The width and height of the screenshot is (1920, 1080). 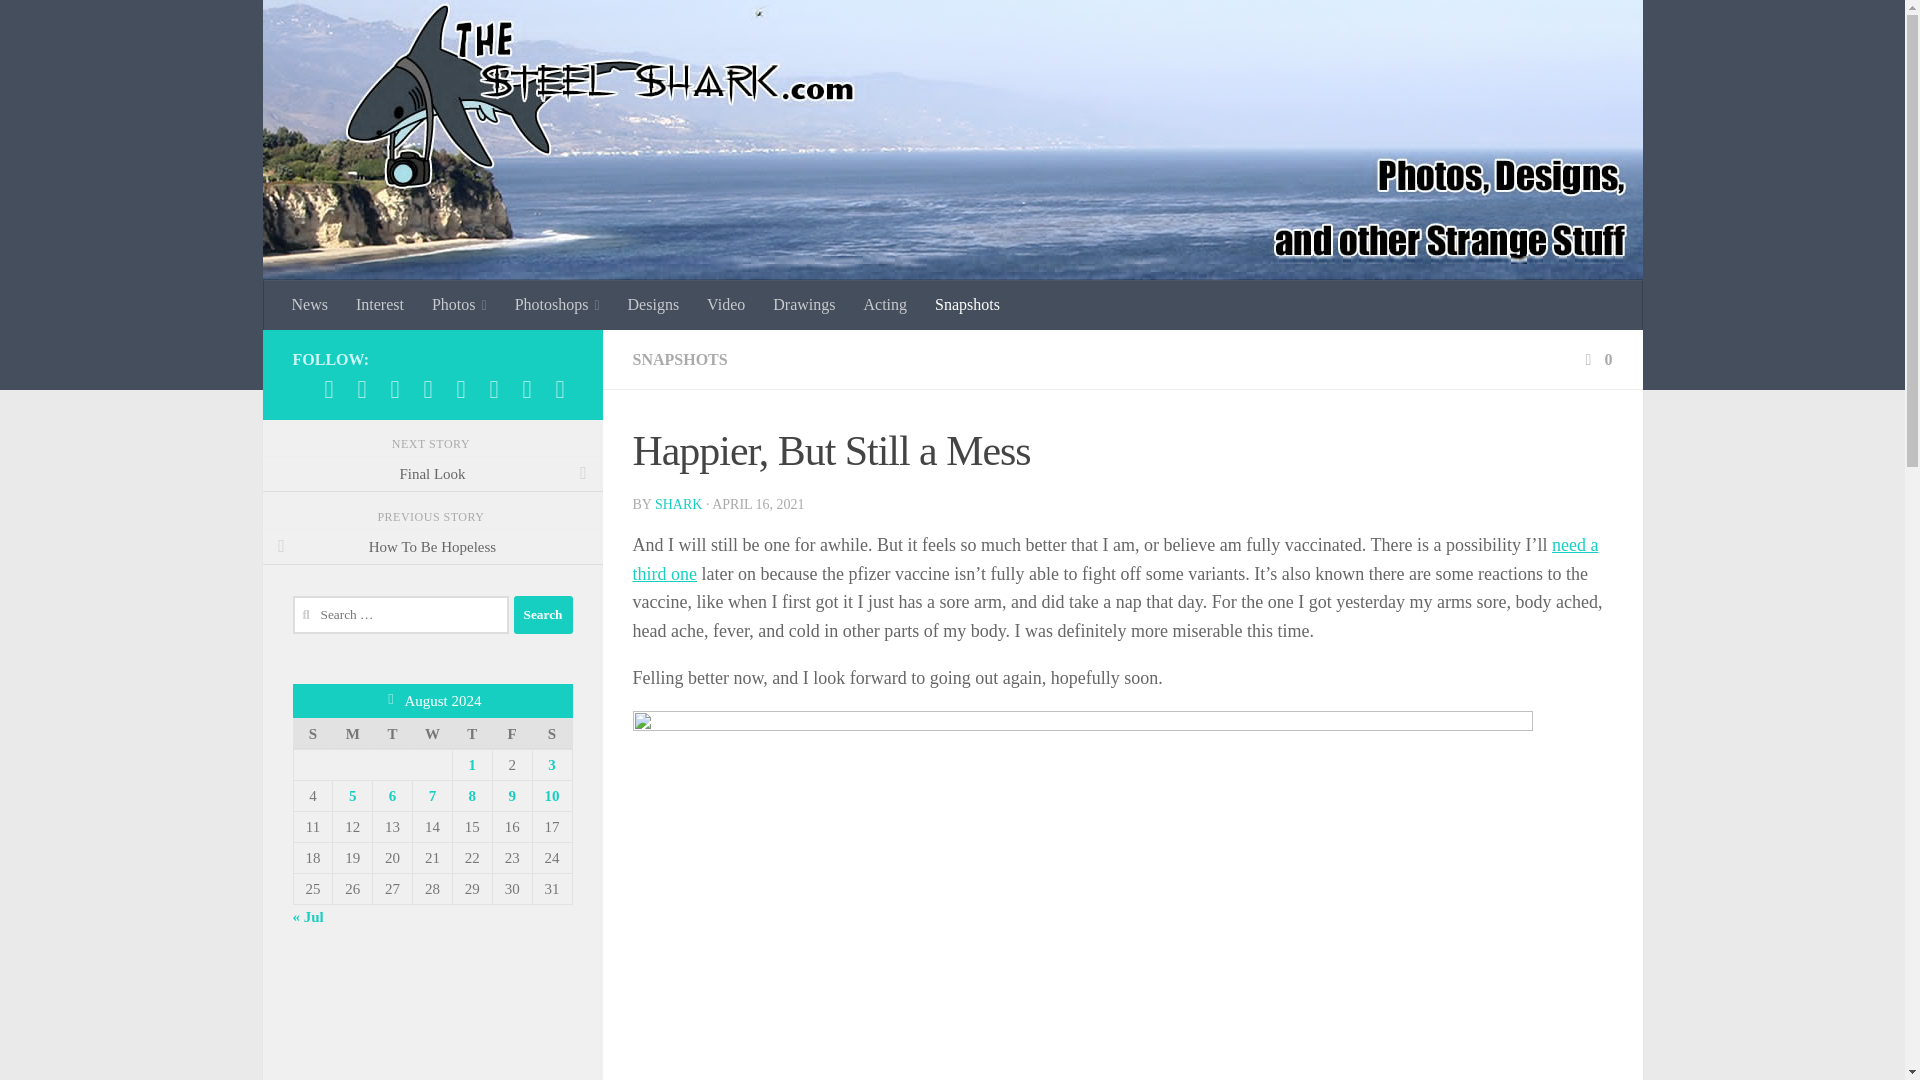 I want to click on Follow us on Tiktok, so click(x=460, y=388).